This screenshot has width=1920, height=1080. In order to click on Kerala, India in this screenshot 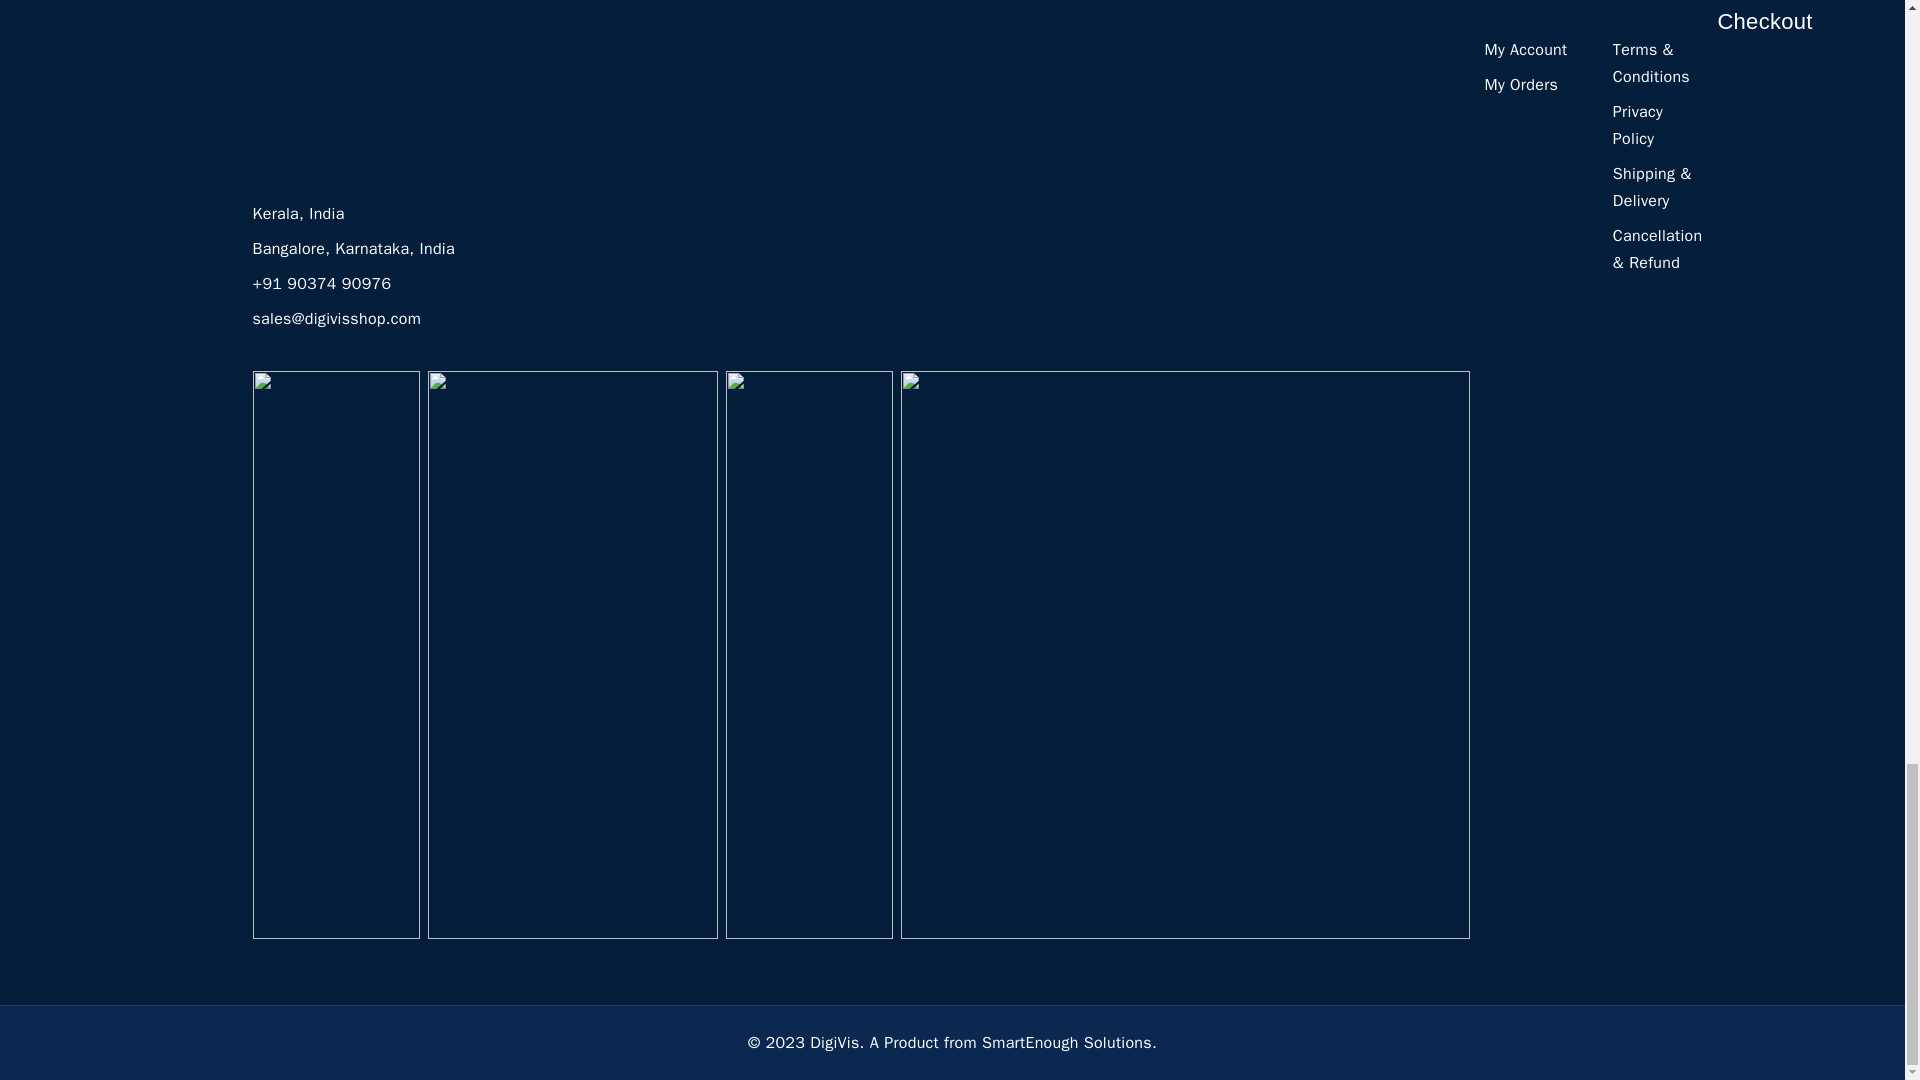, I will do `click(297, 214)`.